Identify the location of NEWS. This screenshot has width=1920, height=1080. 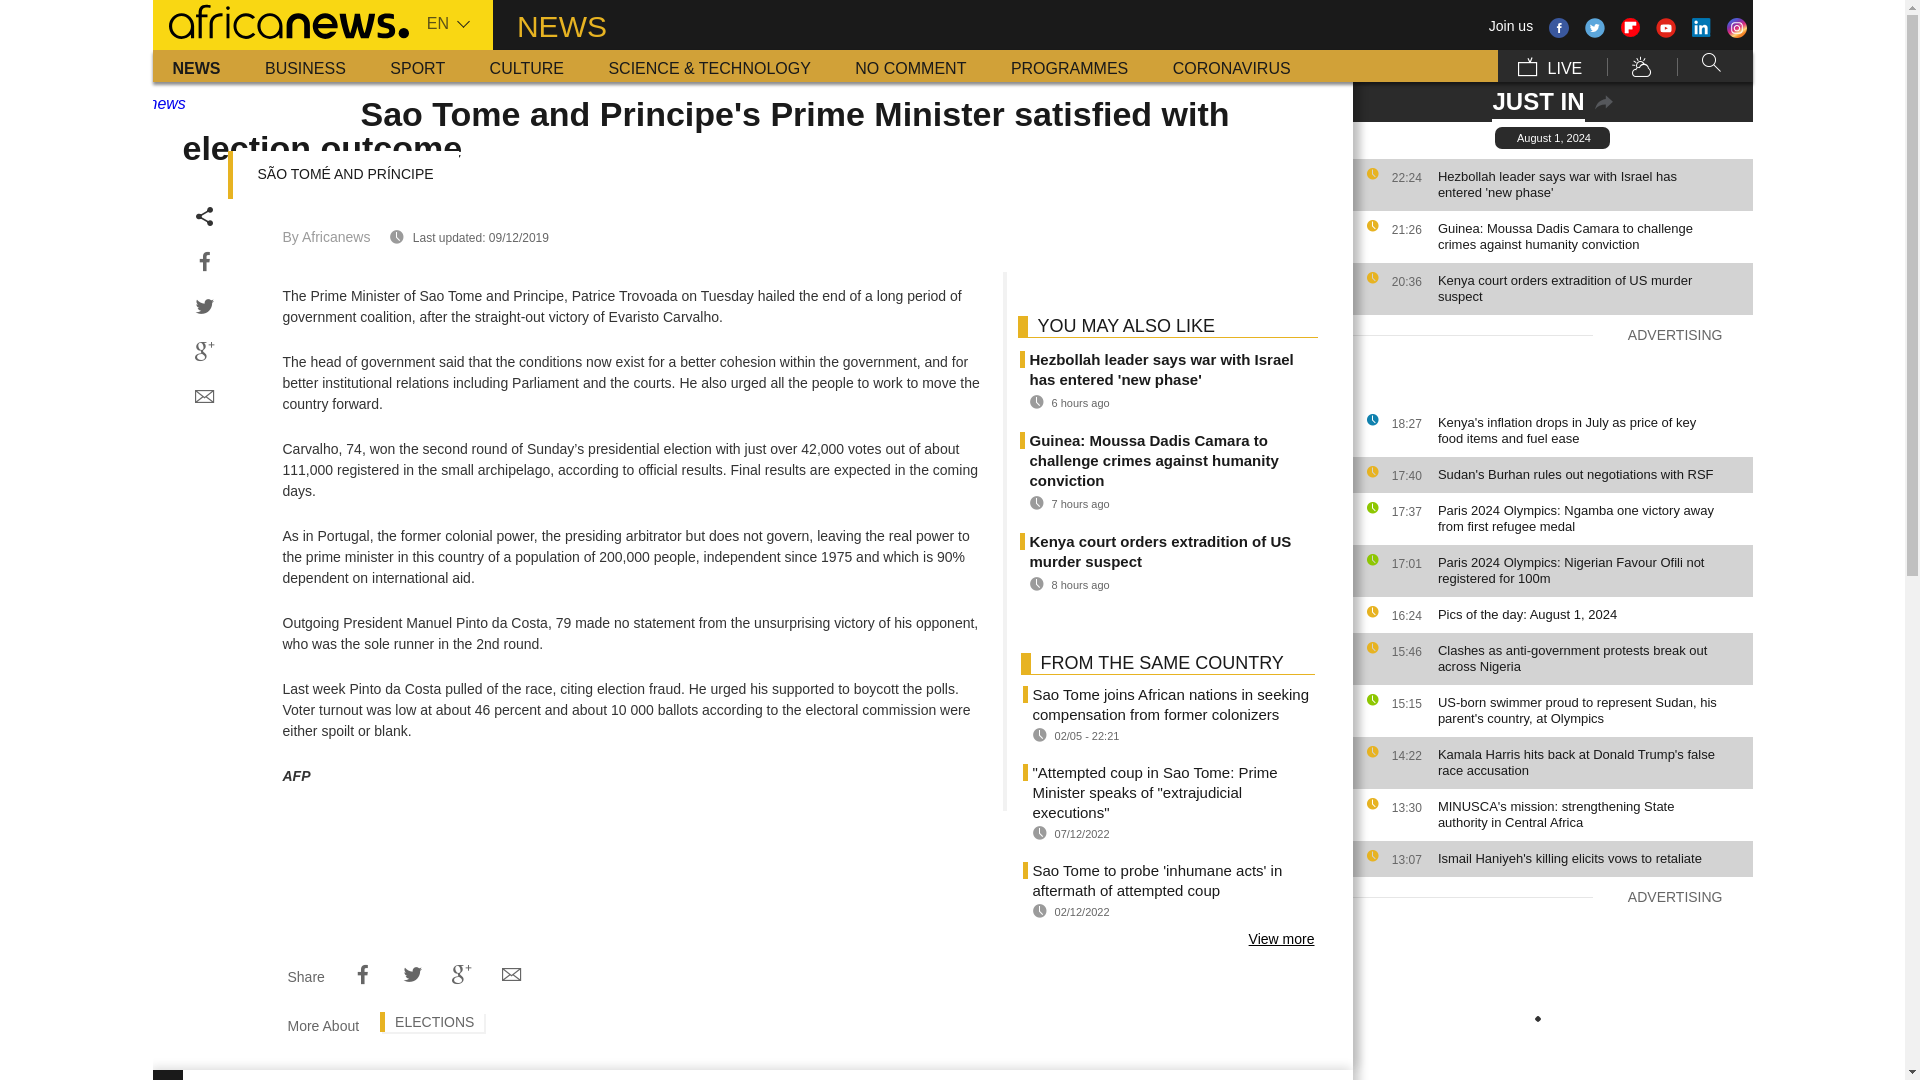
(196, 66).